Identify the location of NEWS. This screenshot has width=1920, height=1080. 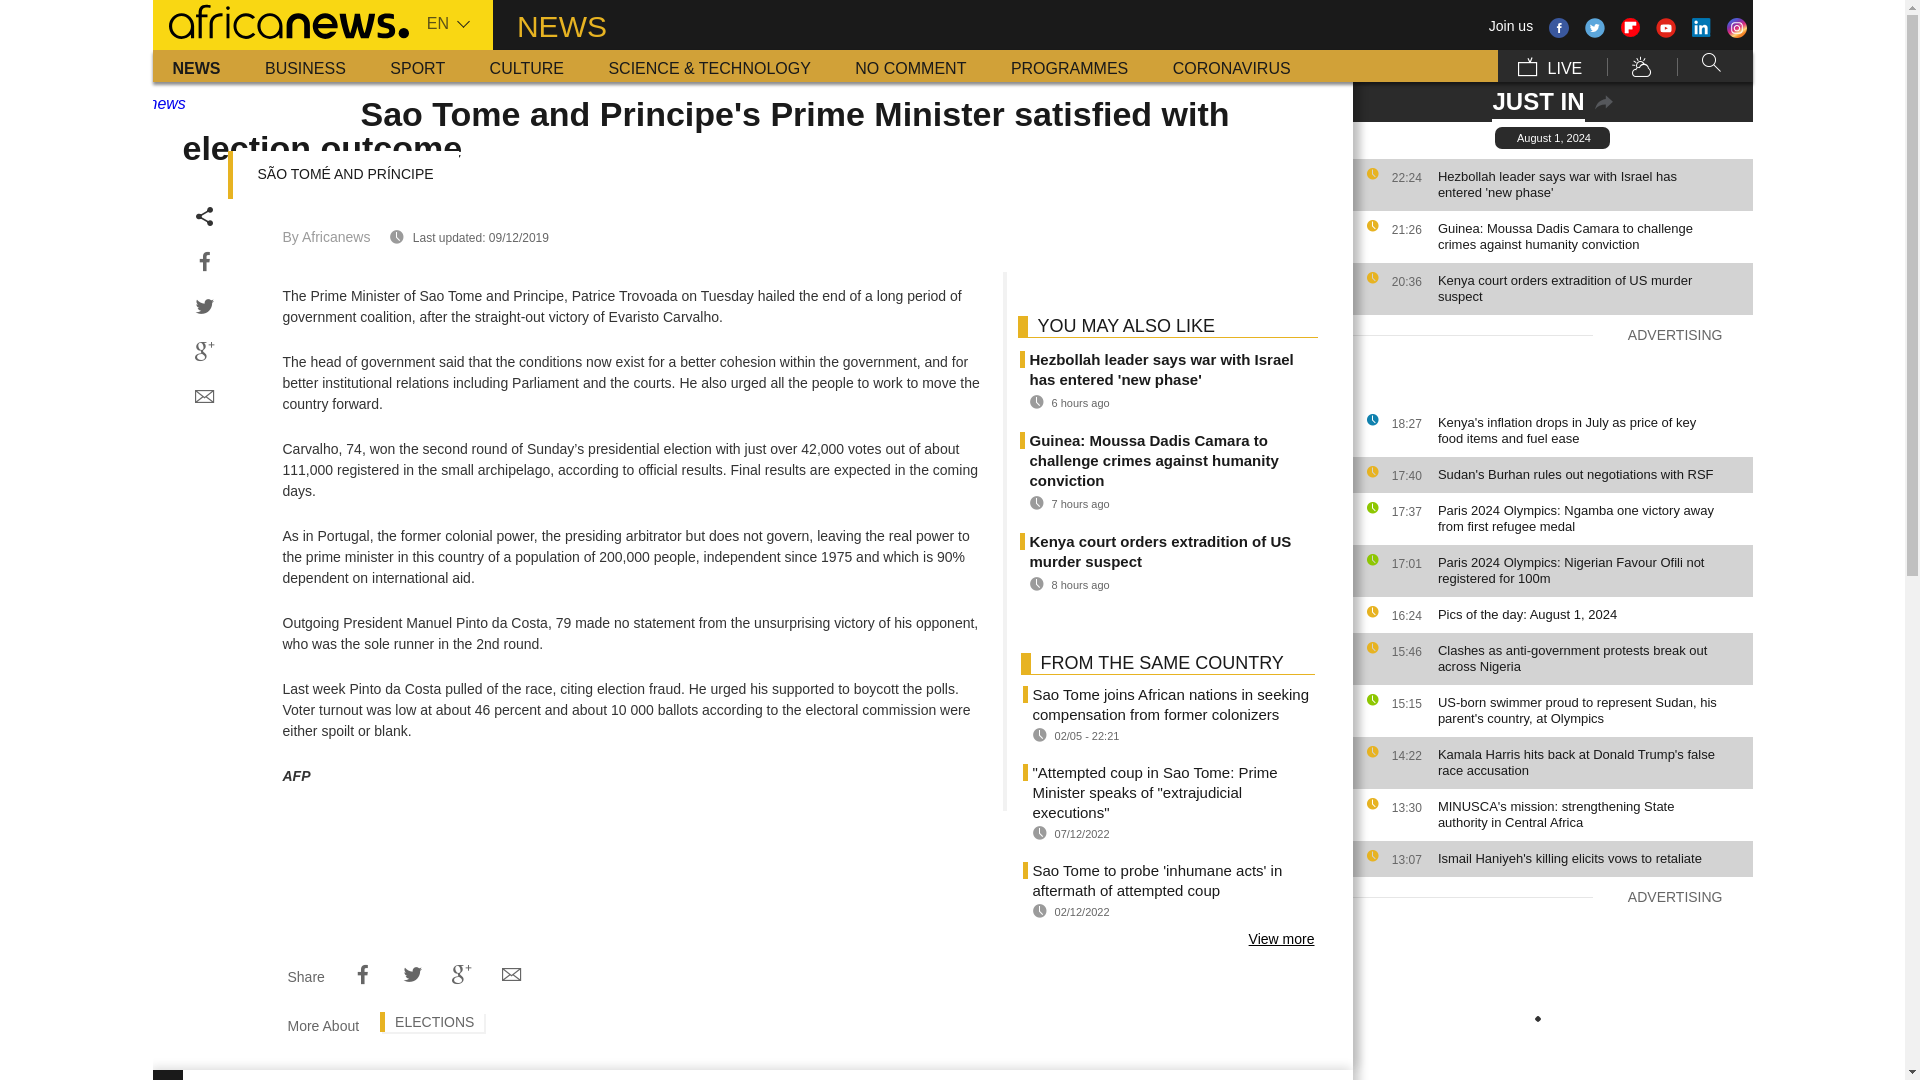
(196, 66).